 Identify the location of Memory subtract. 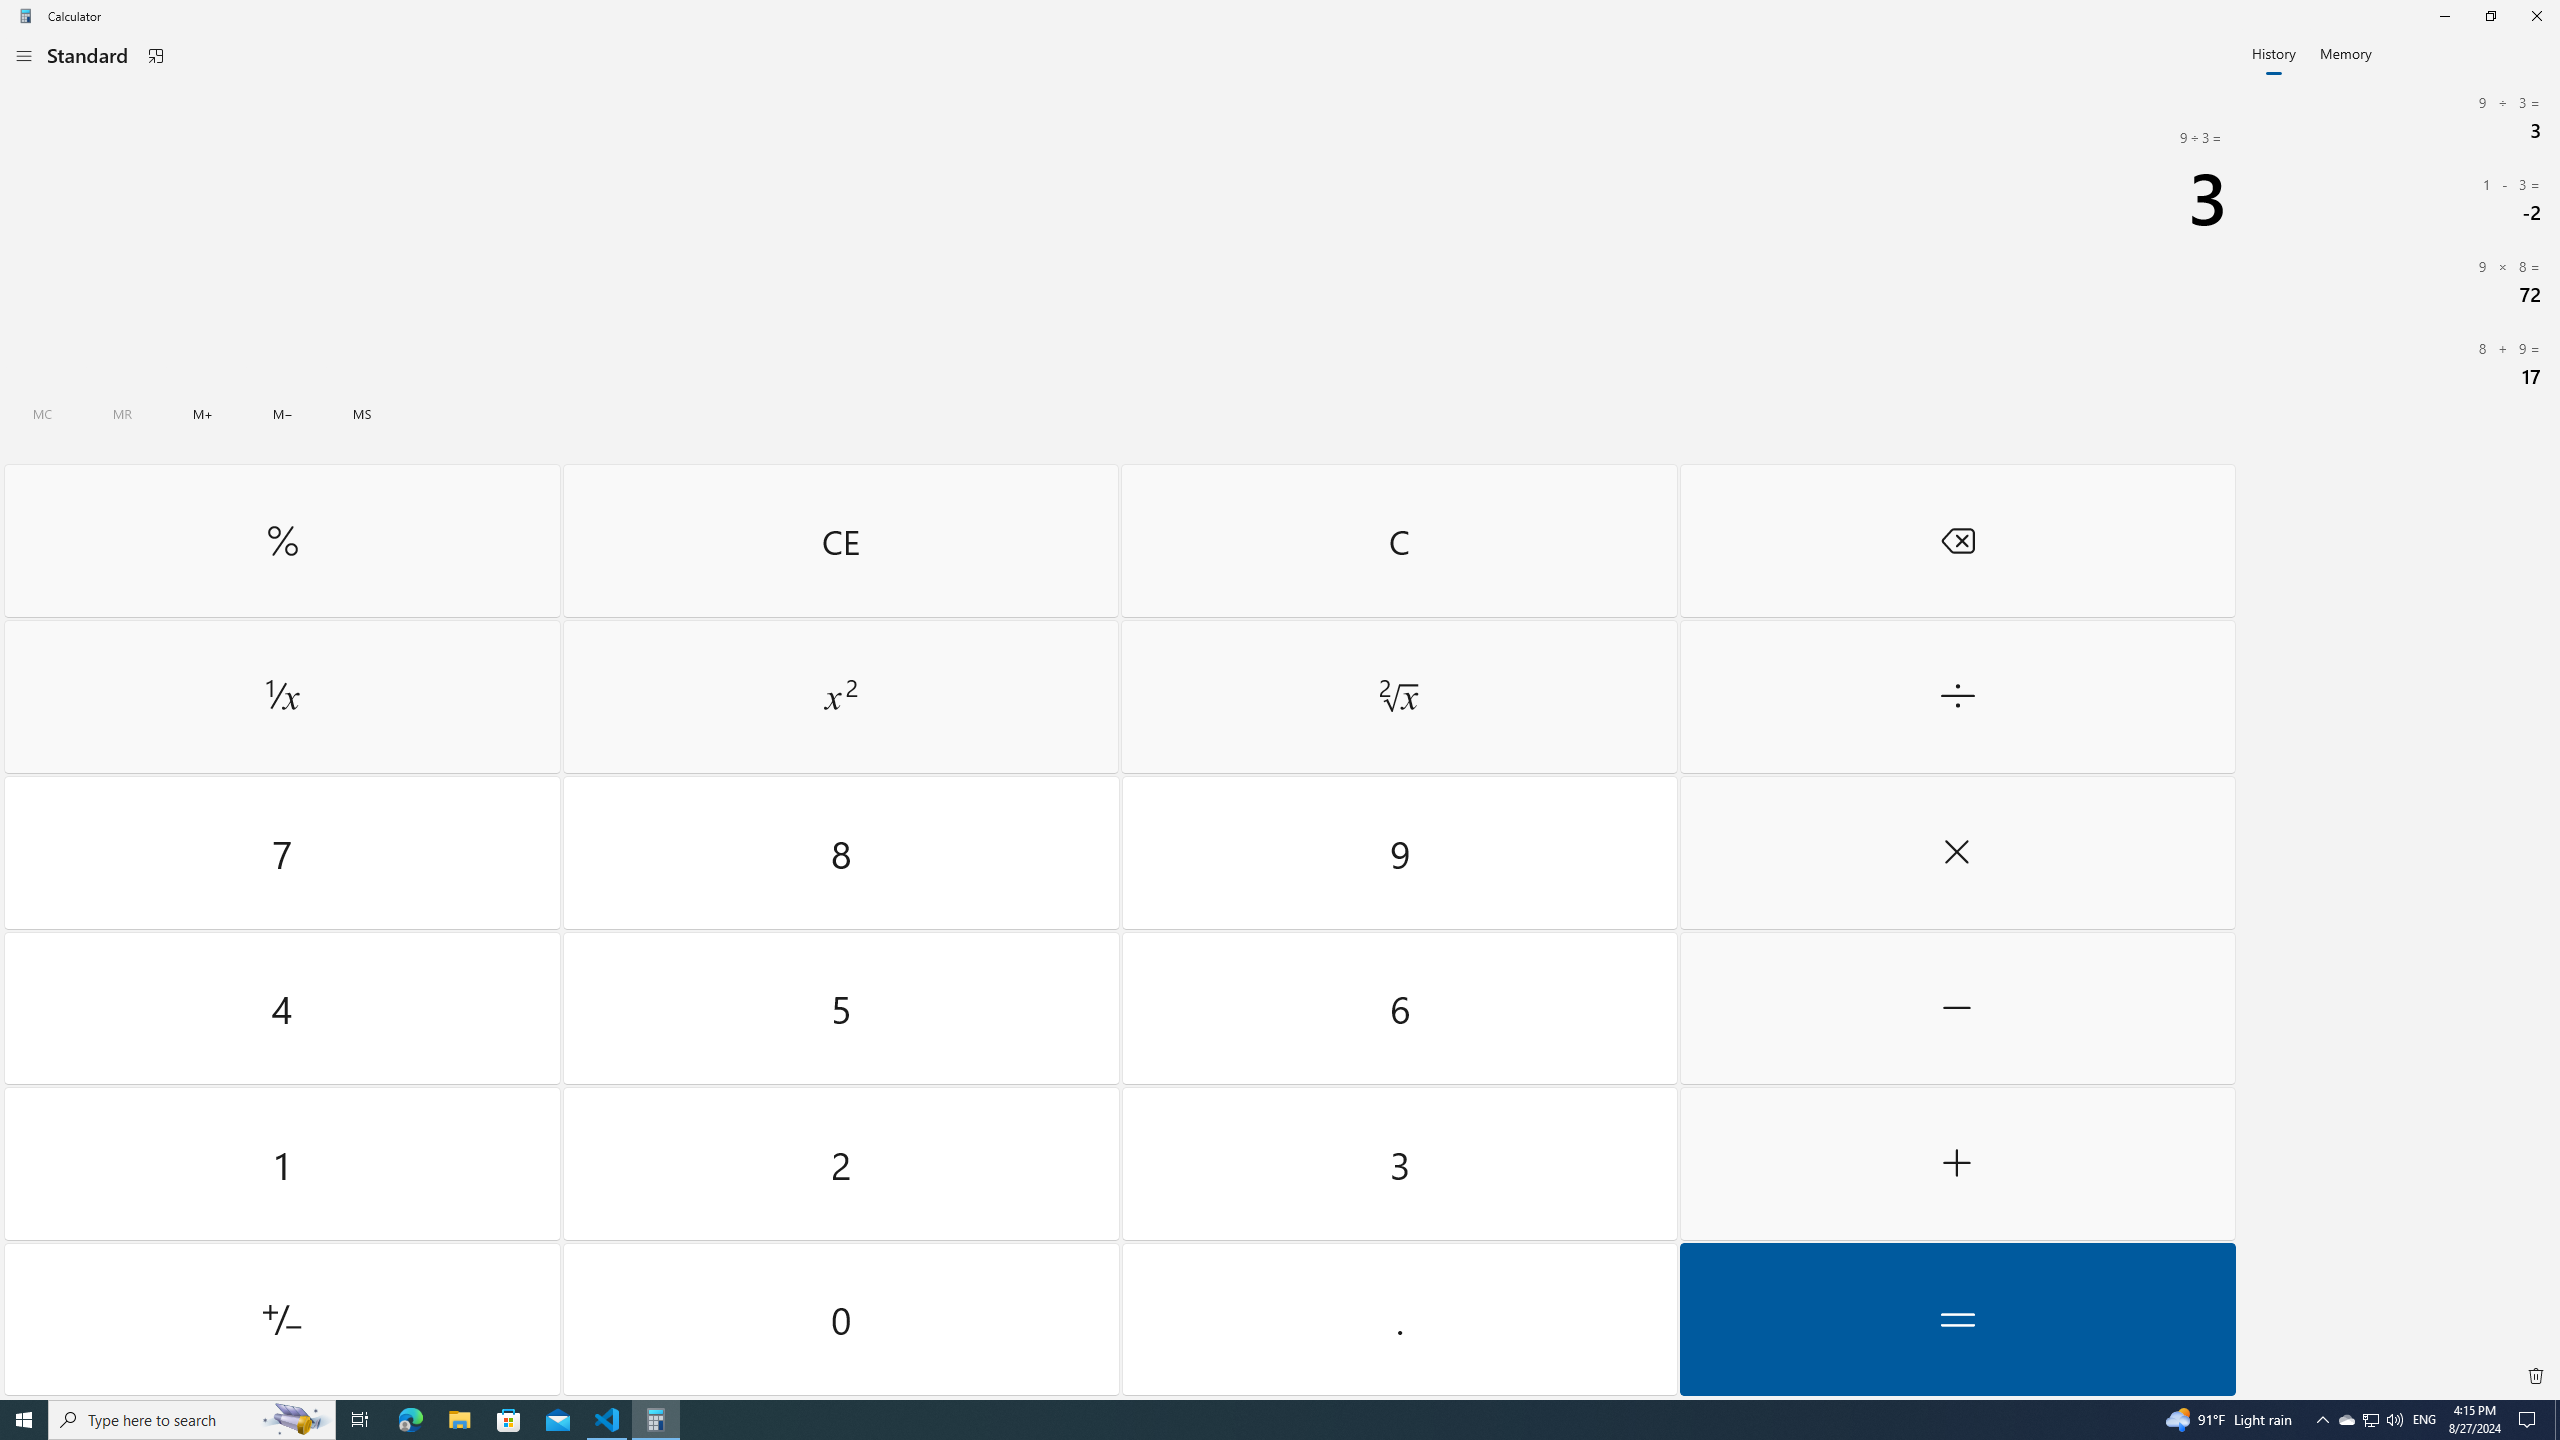
(282, 414).